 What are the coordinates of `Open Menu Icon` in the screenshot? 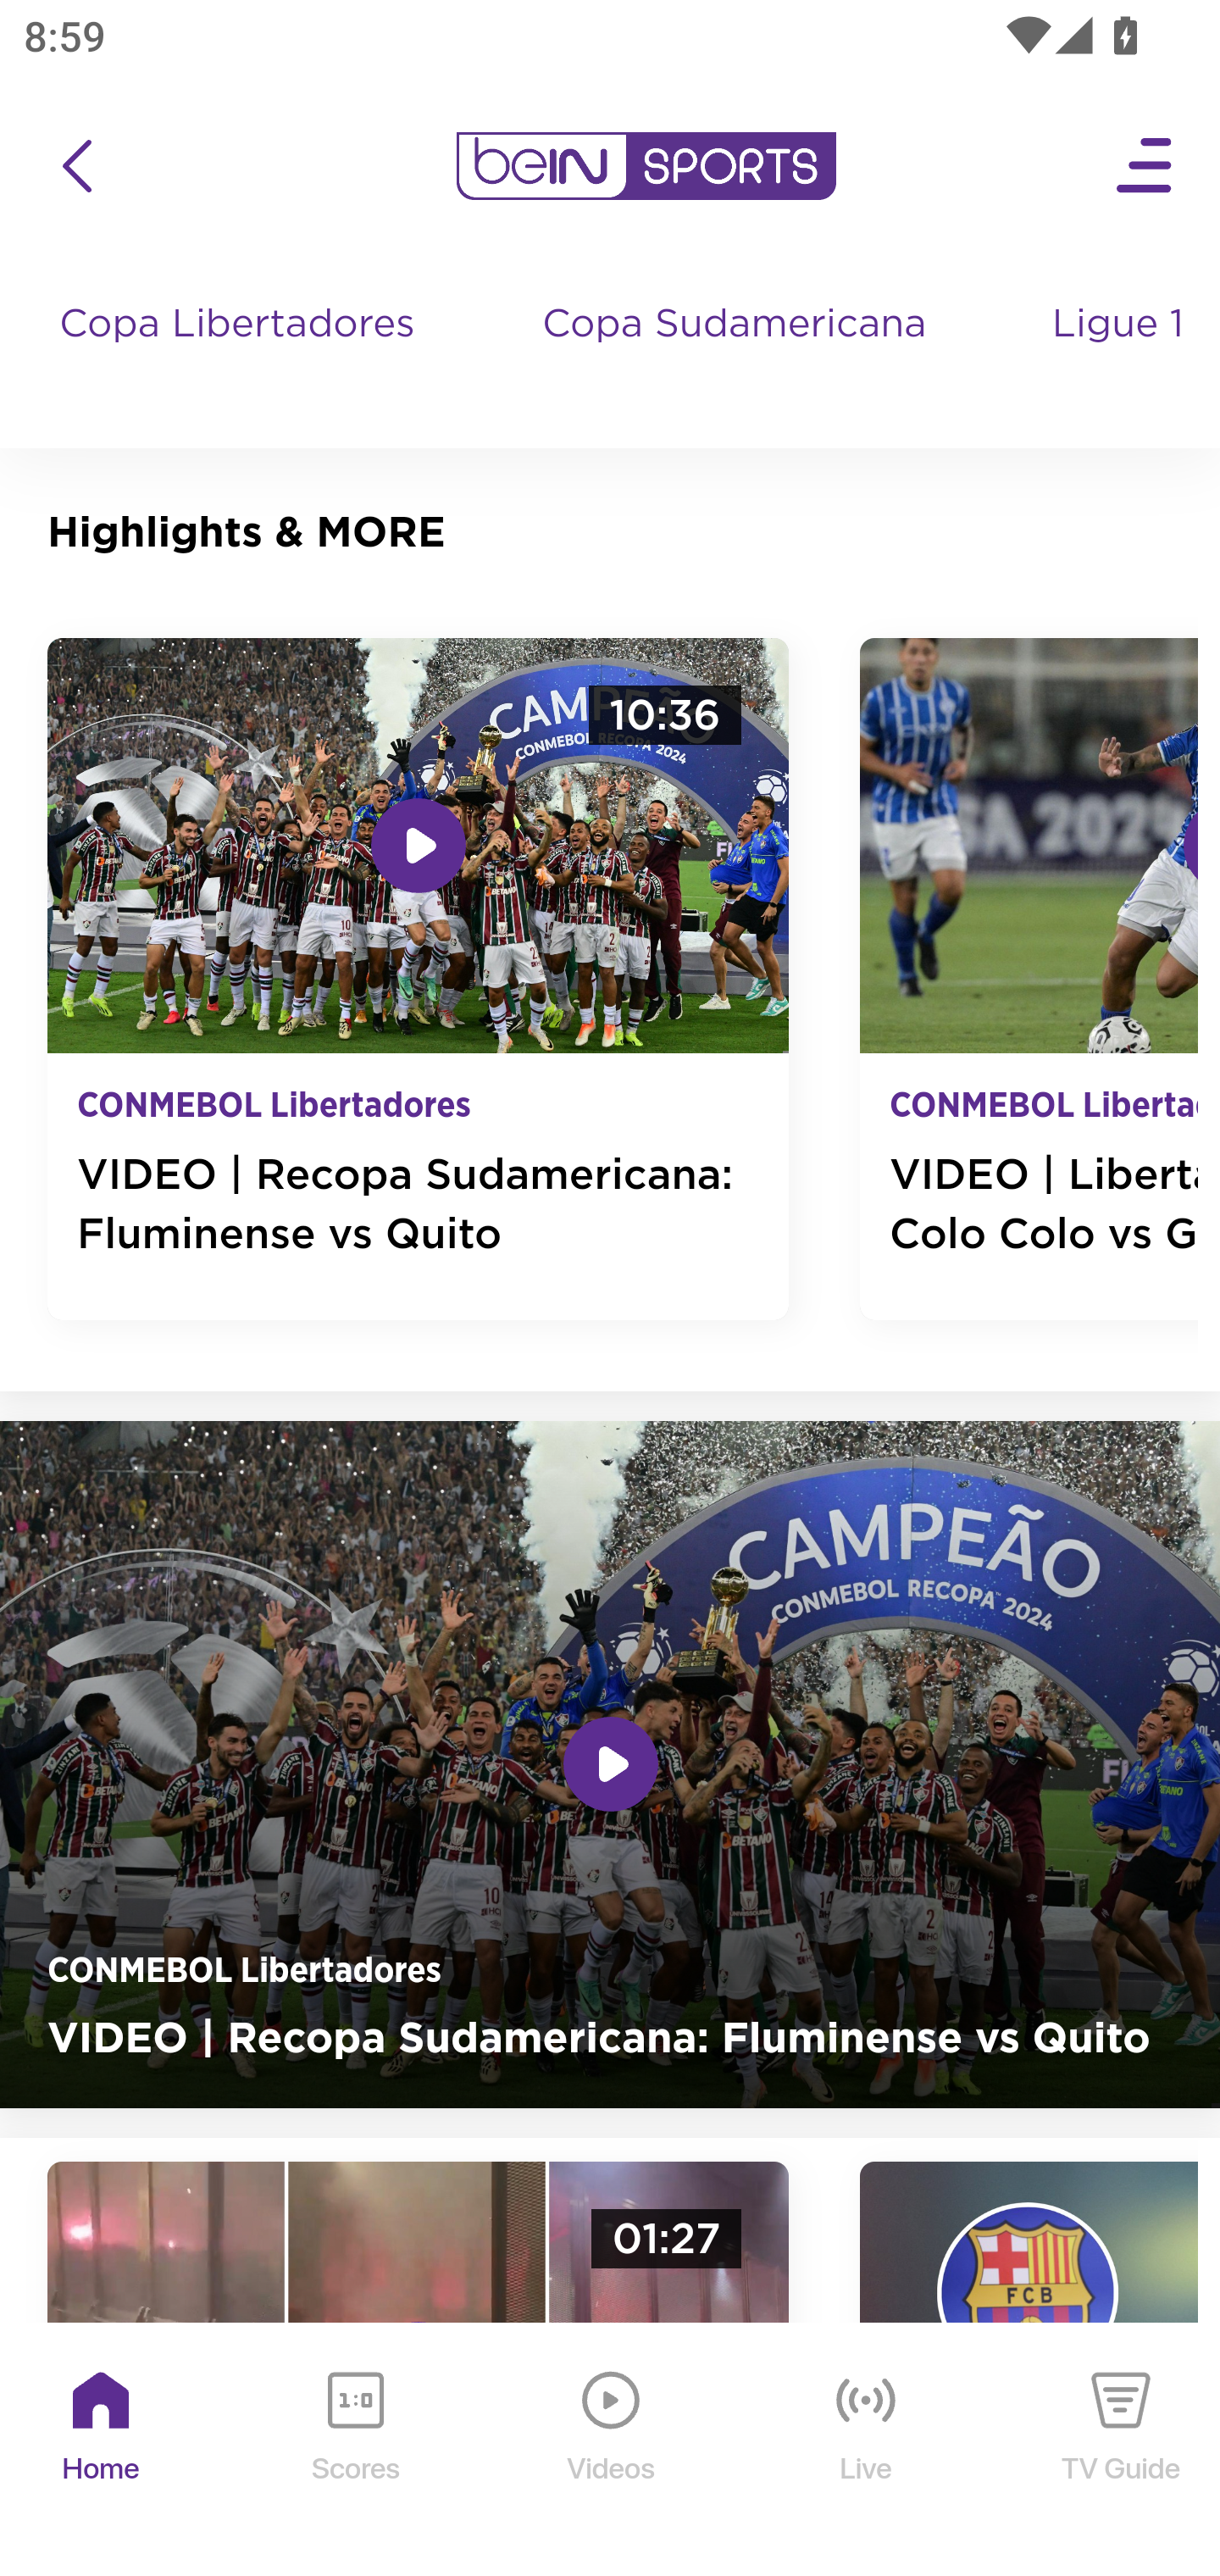 It's located at (1145, 166).